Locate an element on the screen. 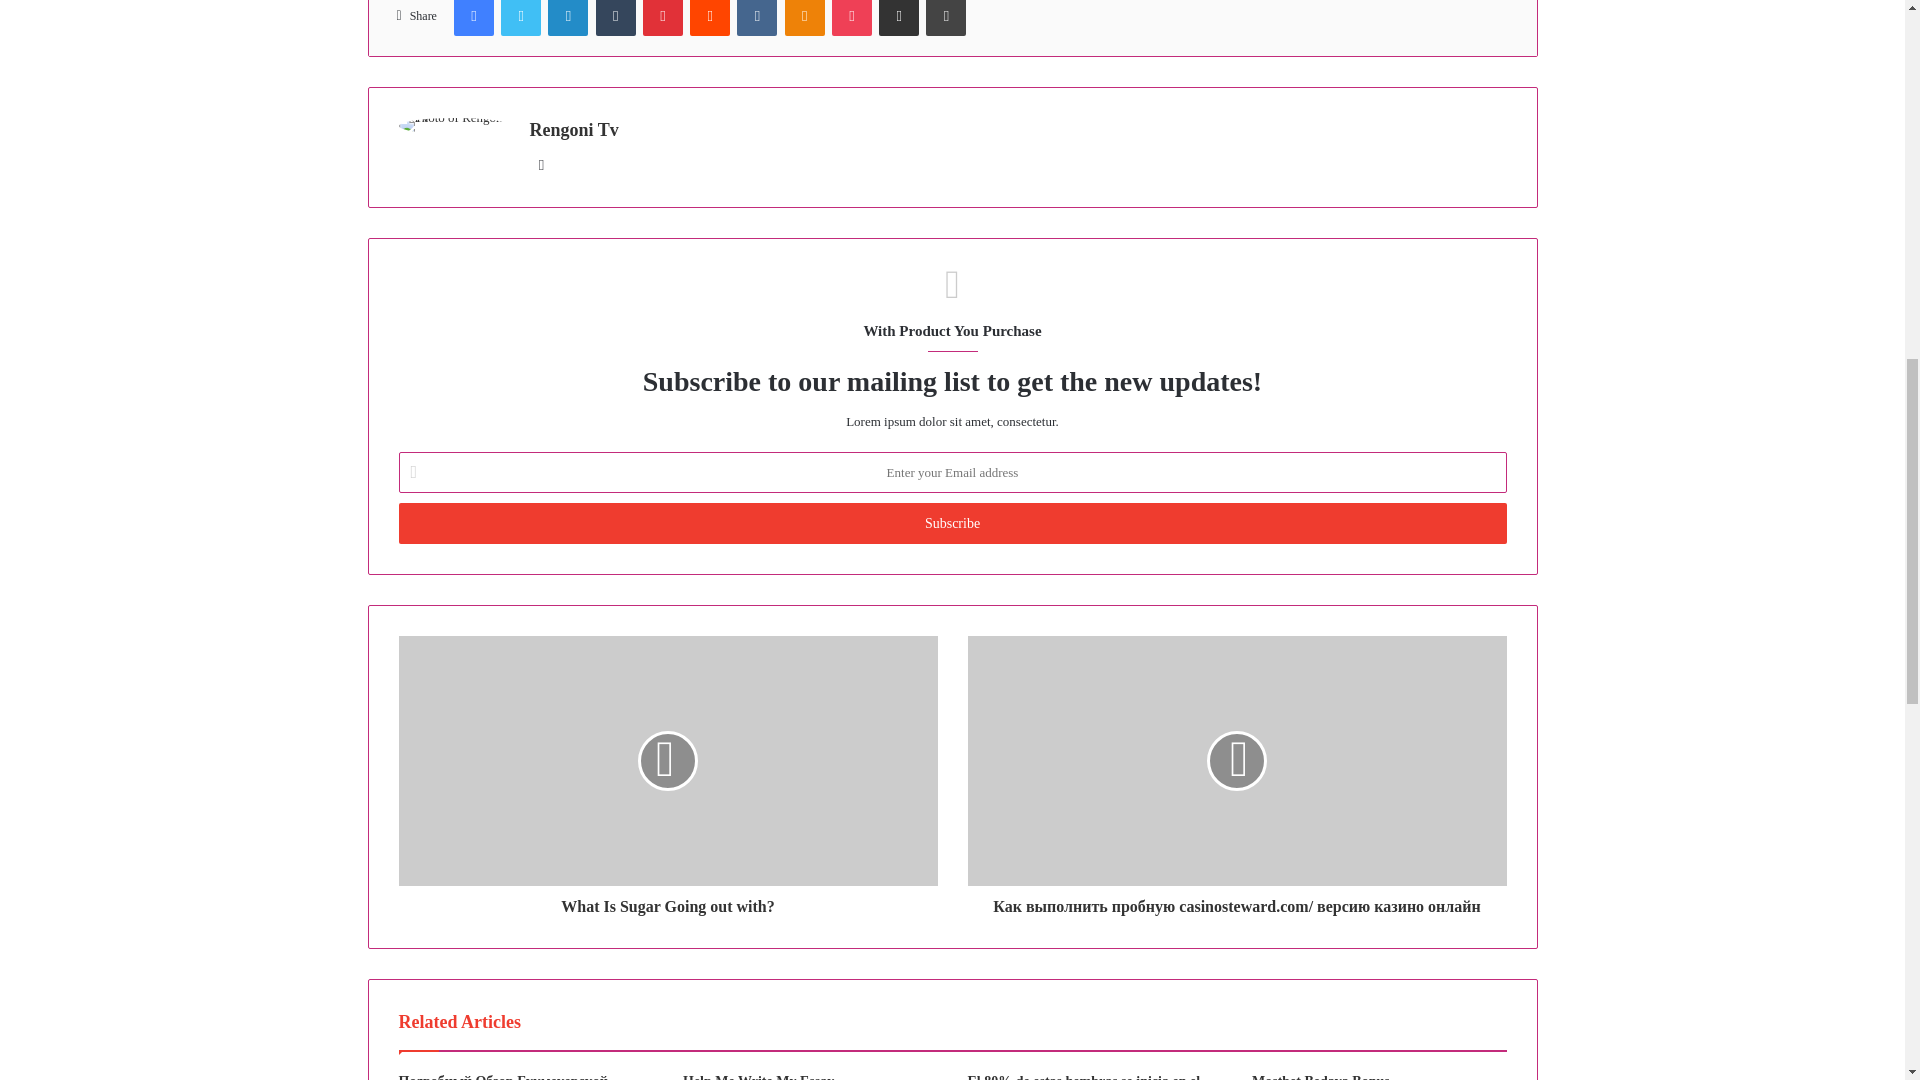  Subscribe is located at coordinates (951, 524).